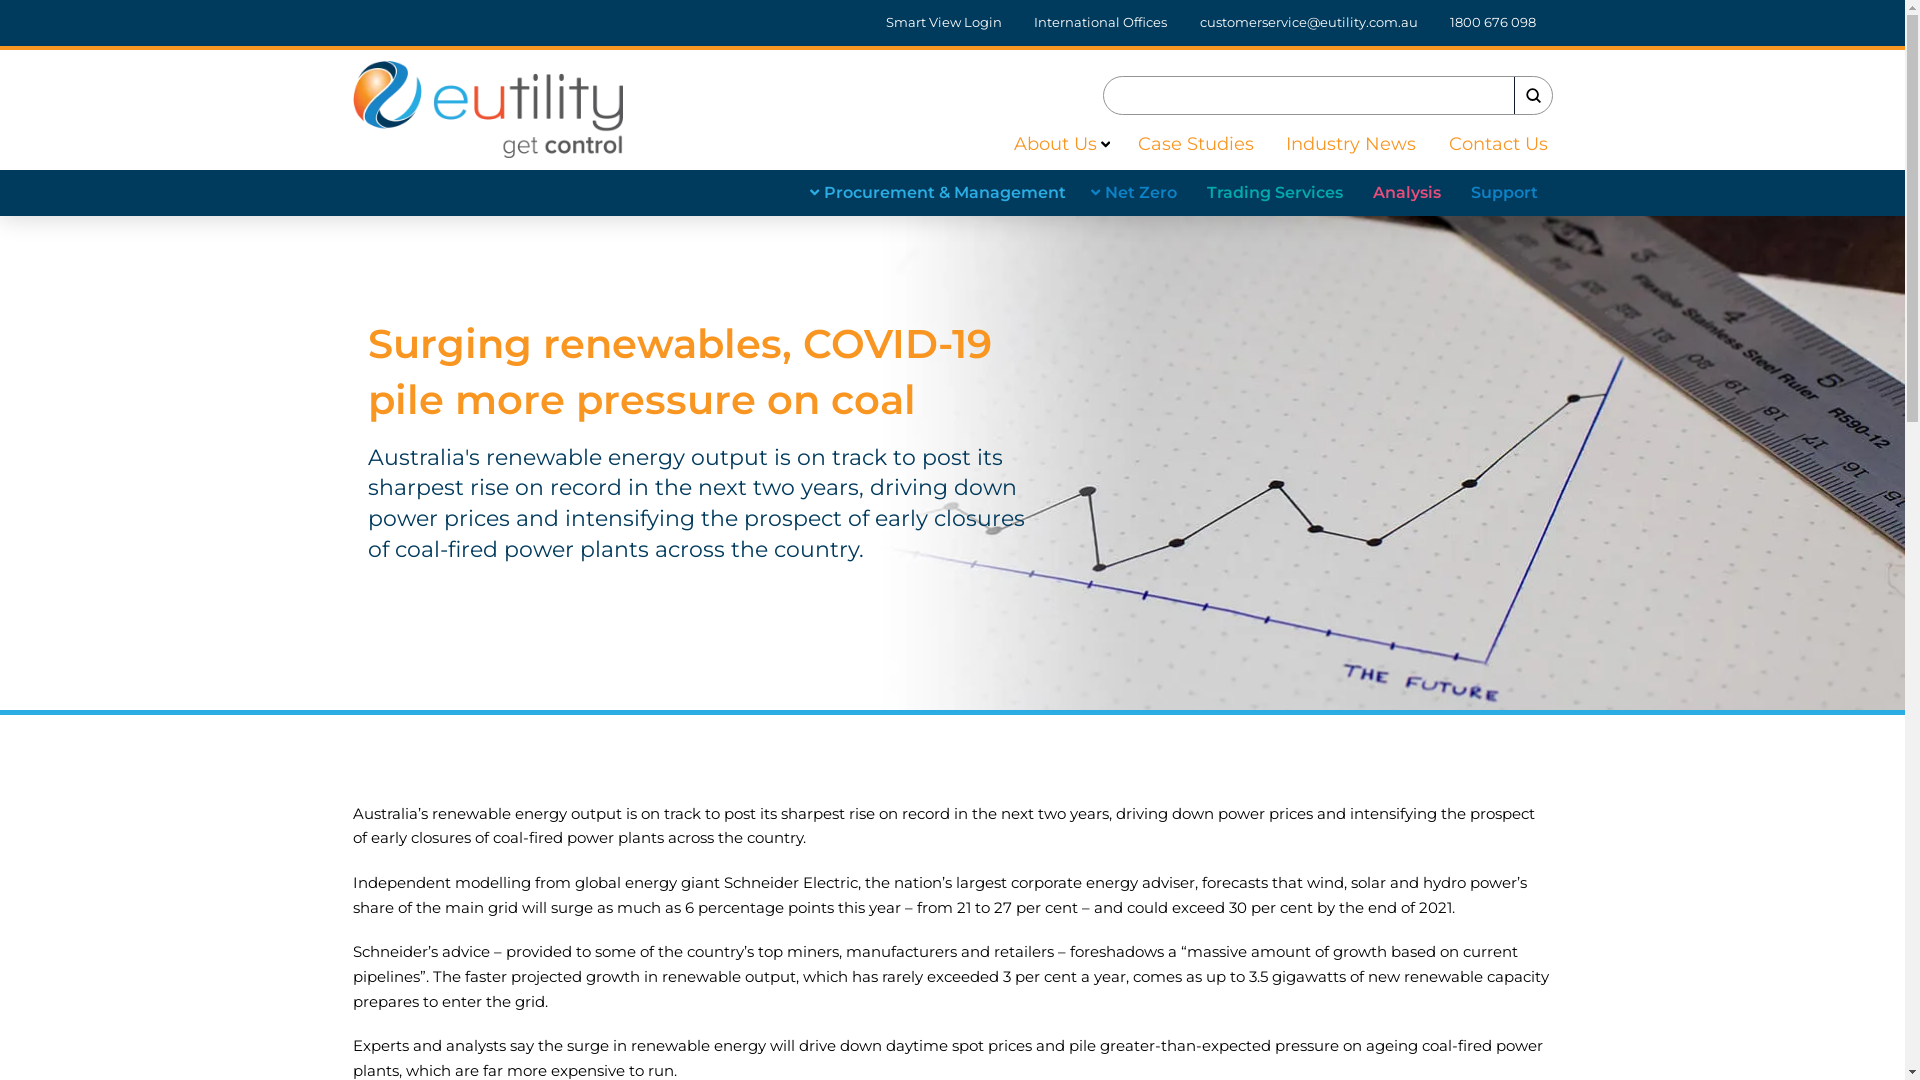 The height and width of the screenshot is (1080, 1920). I want to click on Net Zero, so click(1136, 193).